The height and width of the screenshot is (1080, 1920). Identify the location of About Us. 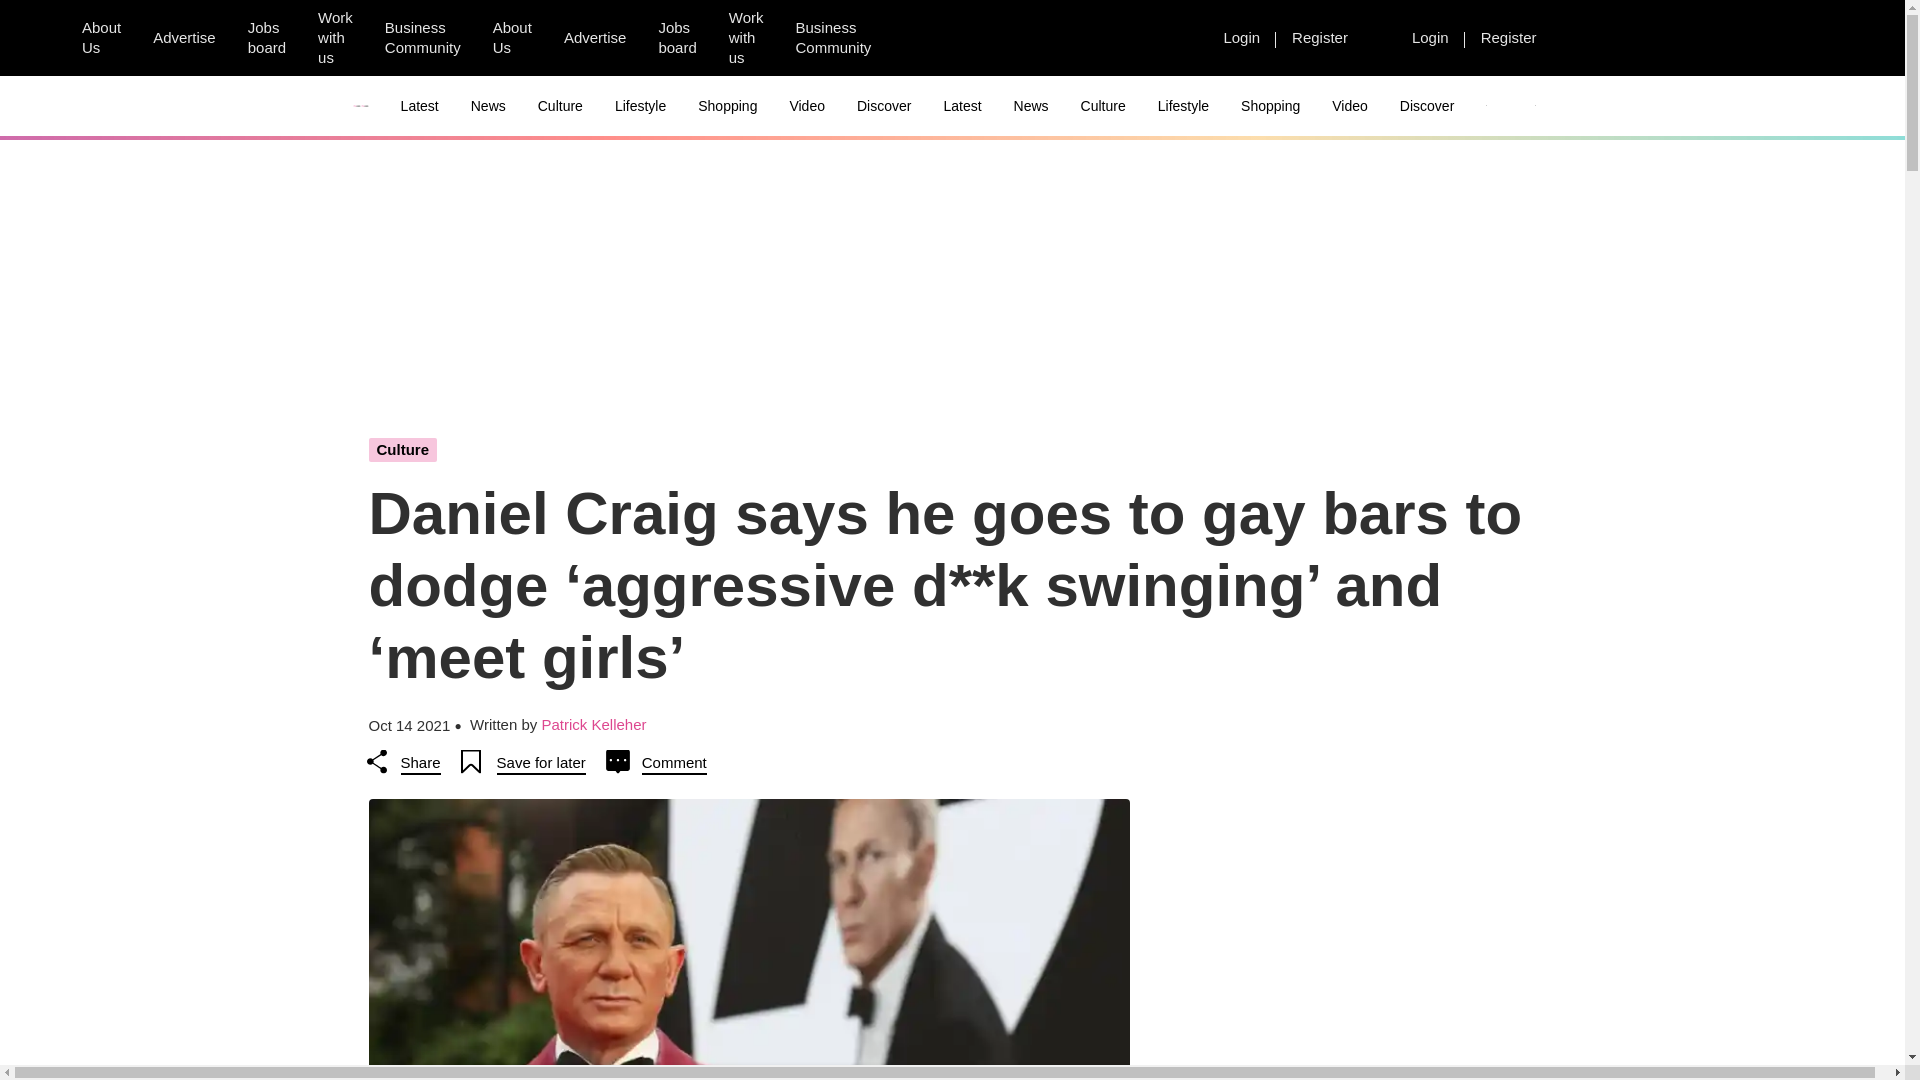
(100, 38).